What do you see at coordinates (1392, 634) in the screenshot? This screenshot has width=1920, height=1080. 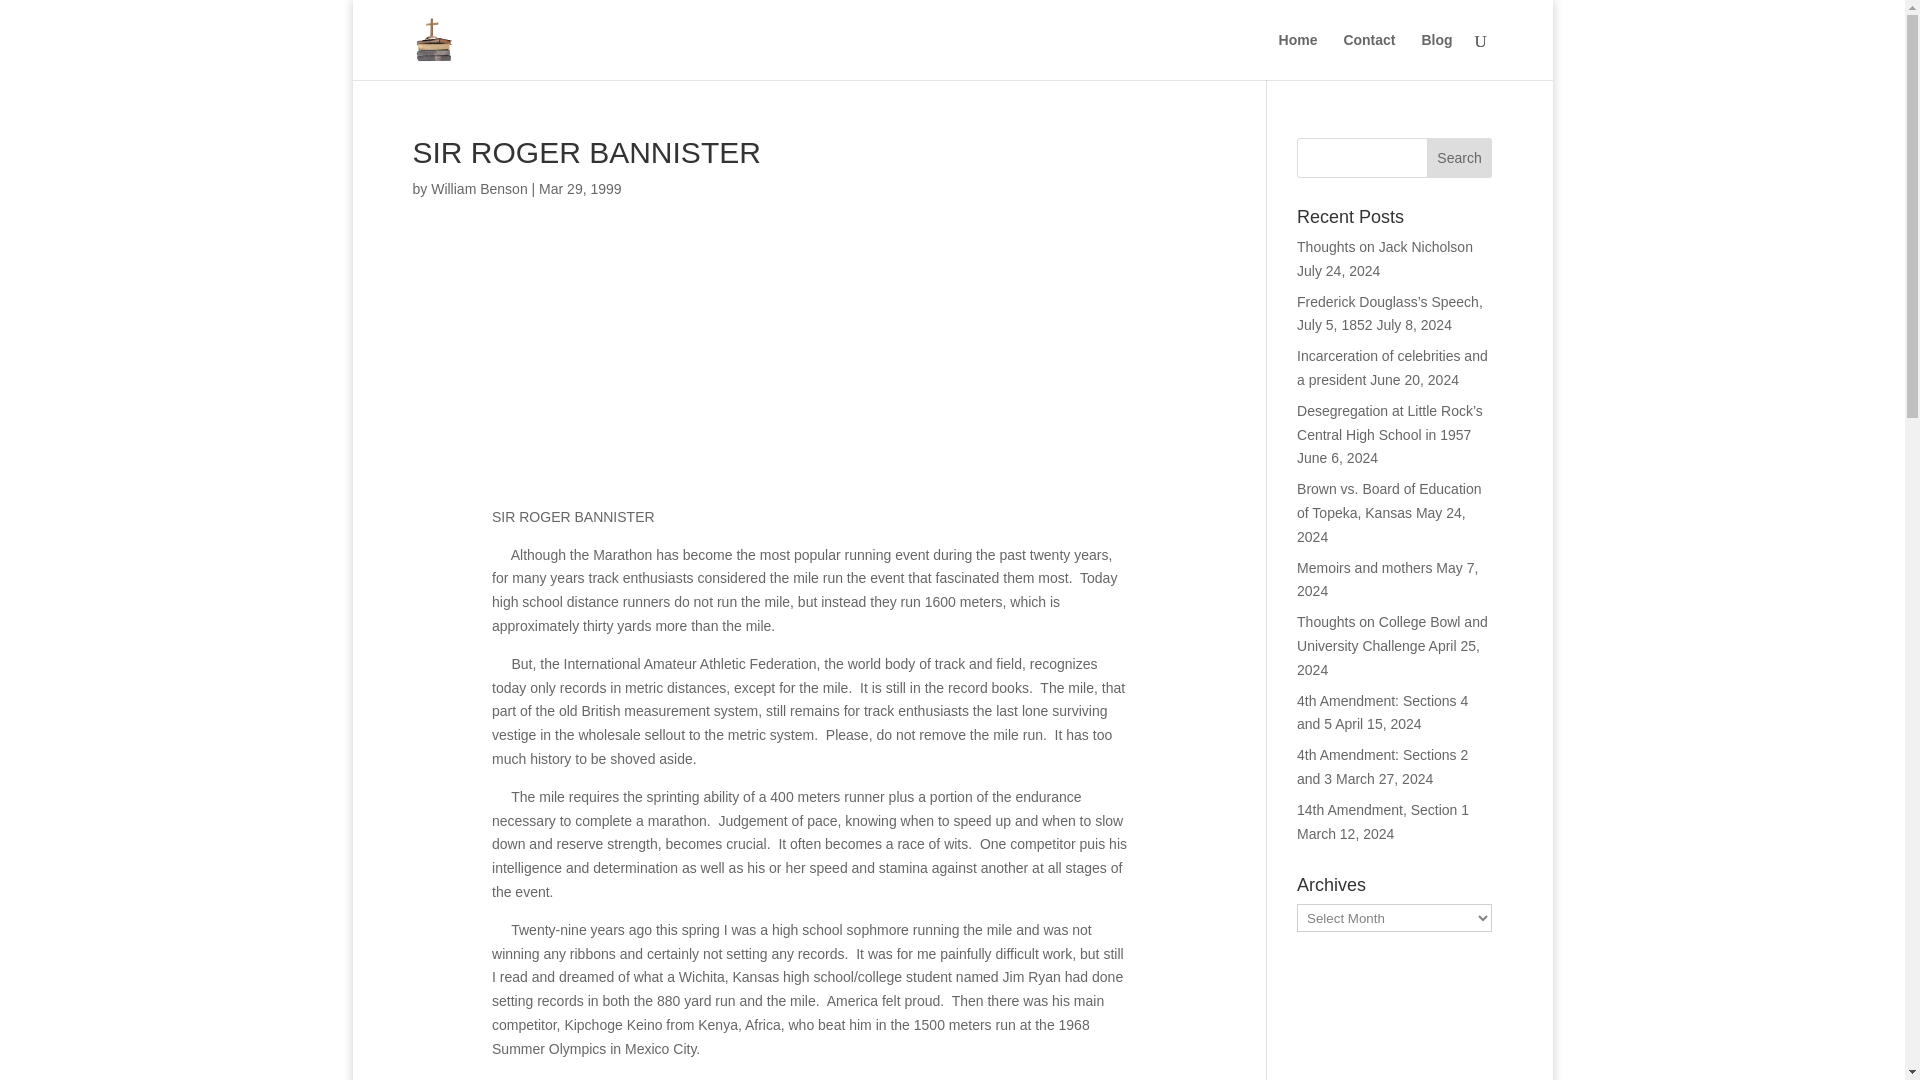 I see `Thoughts on College Bowl and University Challenge` at bounding box center [1392, 634].